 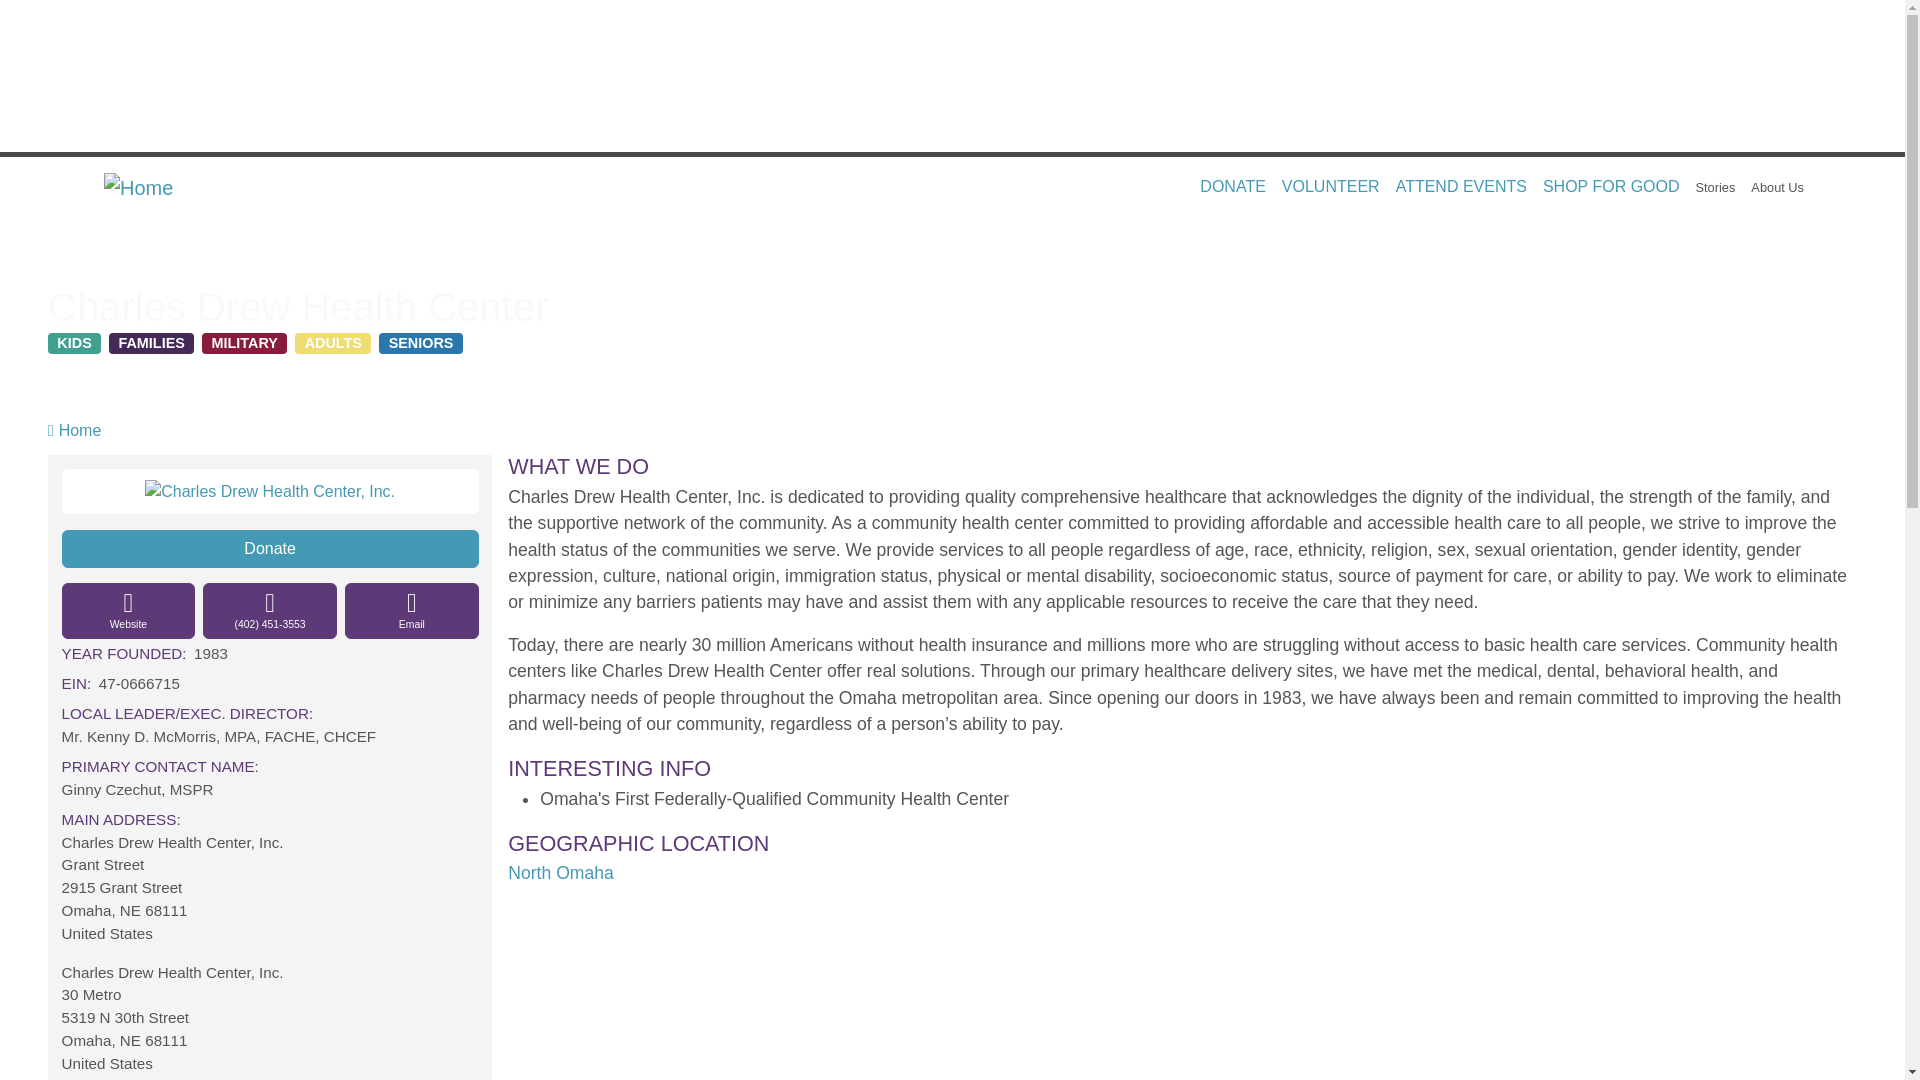 What do you see at coordinates (1461, 187) in the screenshot?
I see `ATTEND EVENTS` at bounding box center [1461, 187].